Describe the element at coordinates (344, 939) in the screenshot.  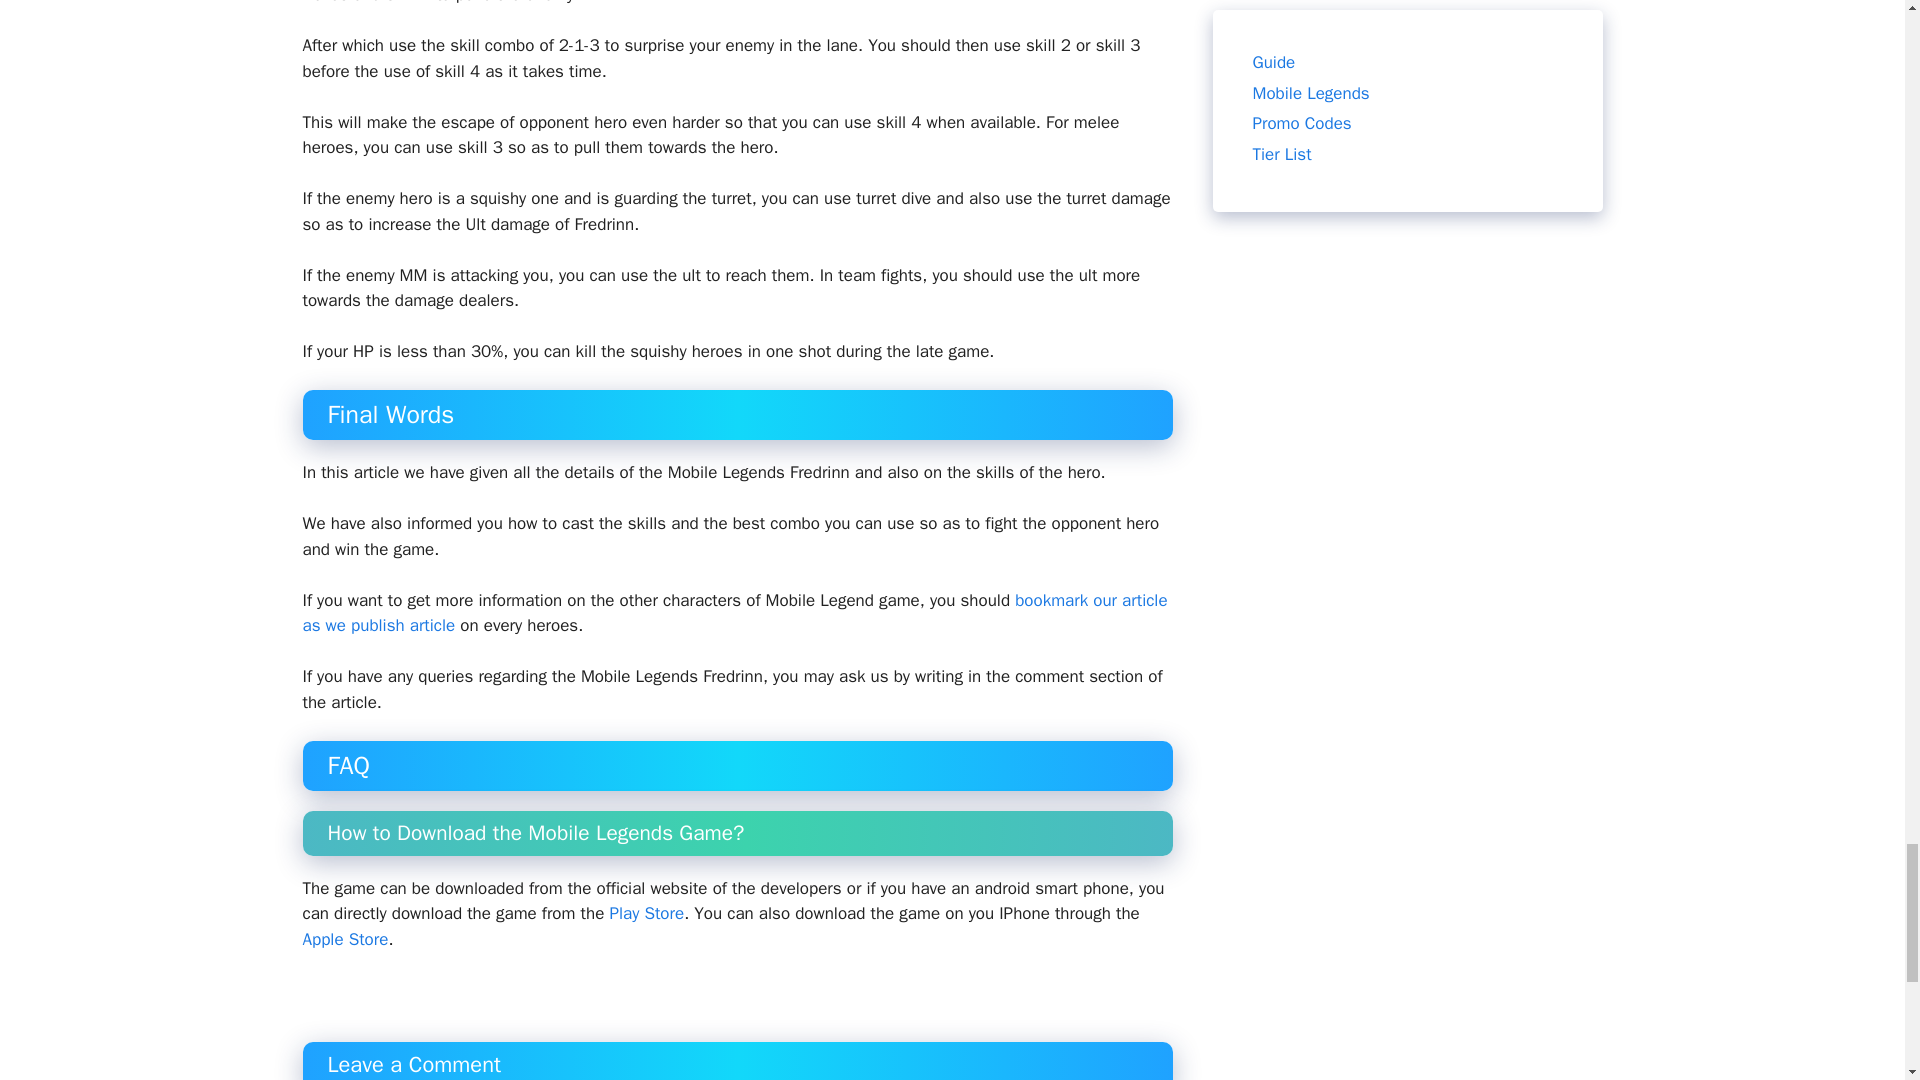
I see `Apple Store` at that location.